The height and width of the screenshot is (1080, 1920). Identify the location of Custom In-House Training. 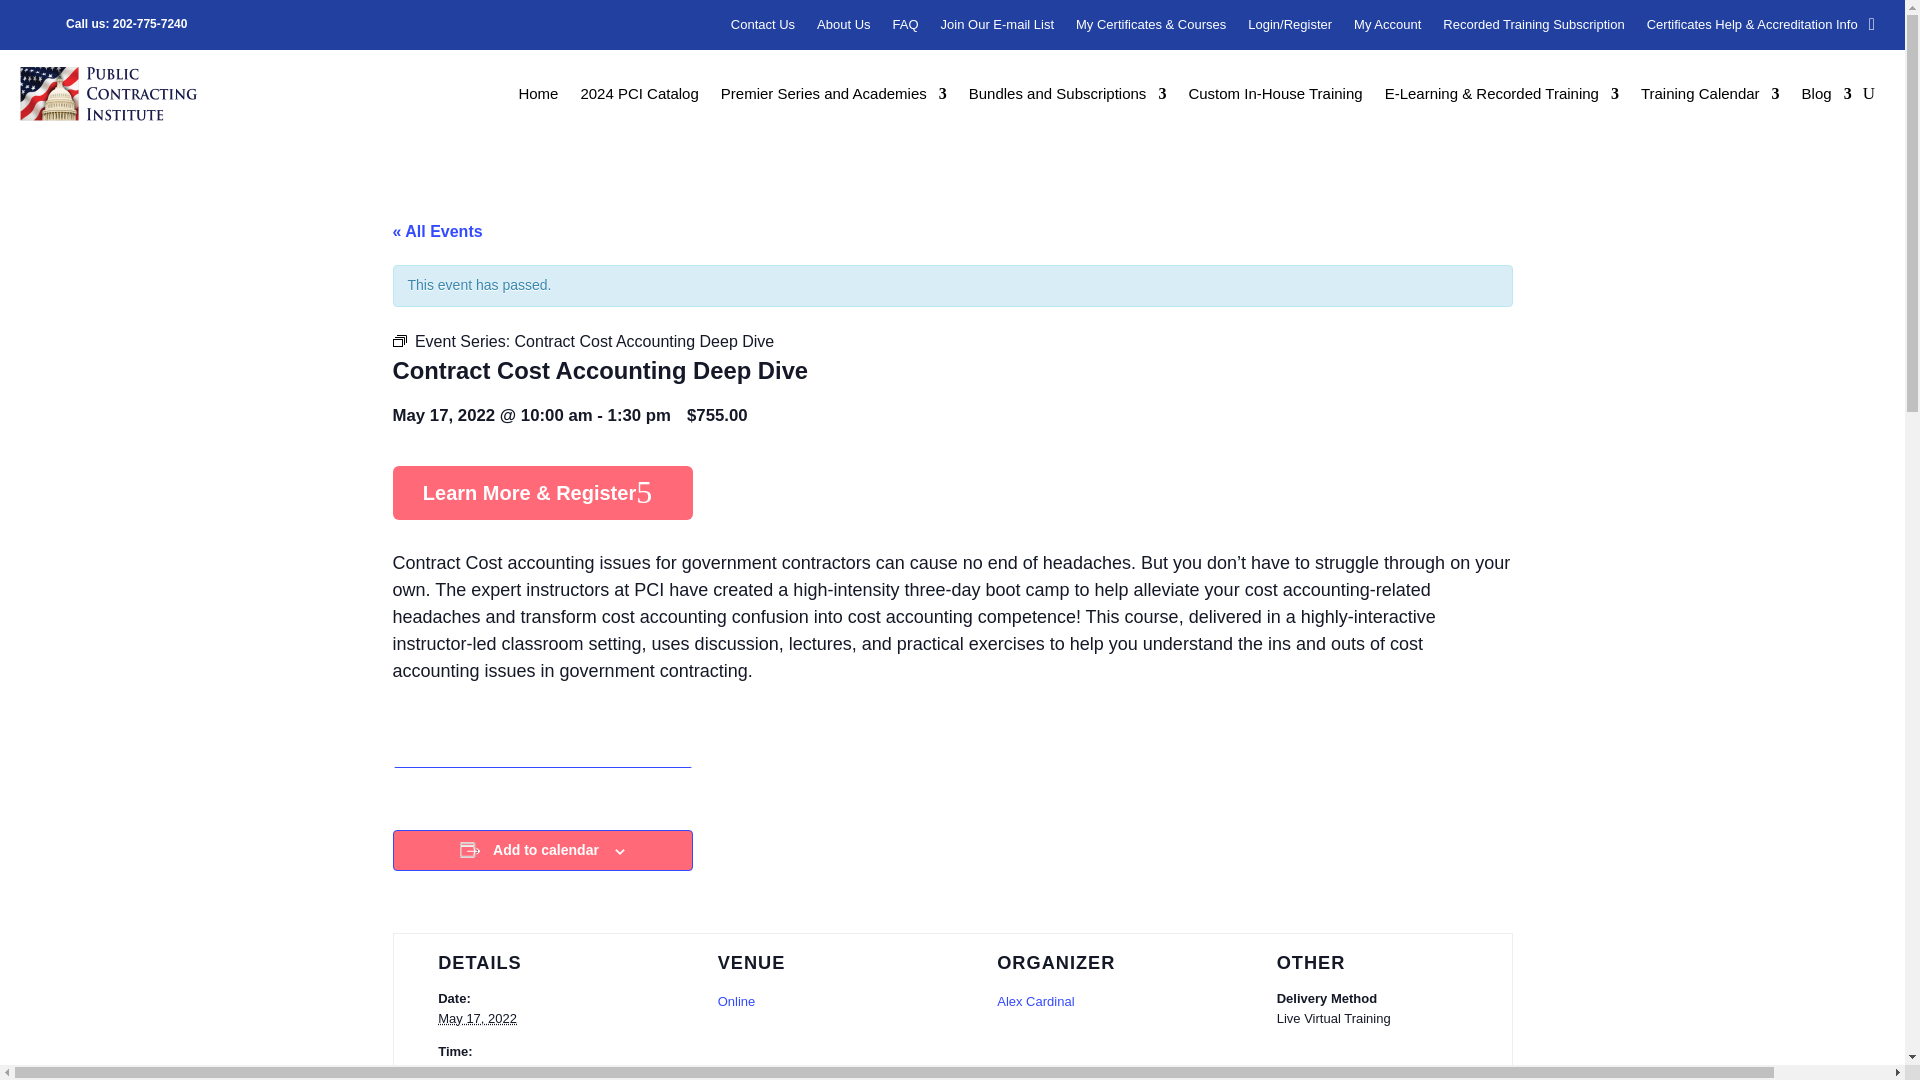
(1274, 98).